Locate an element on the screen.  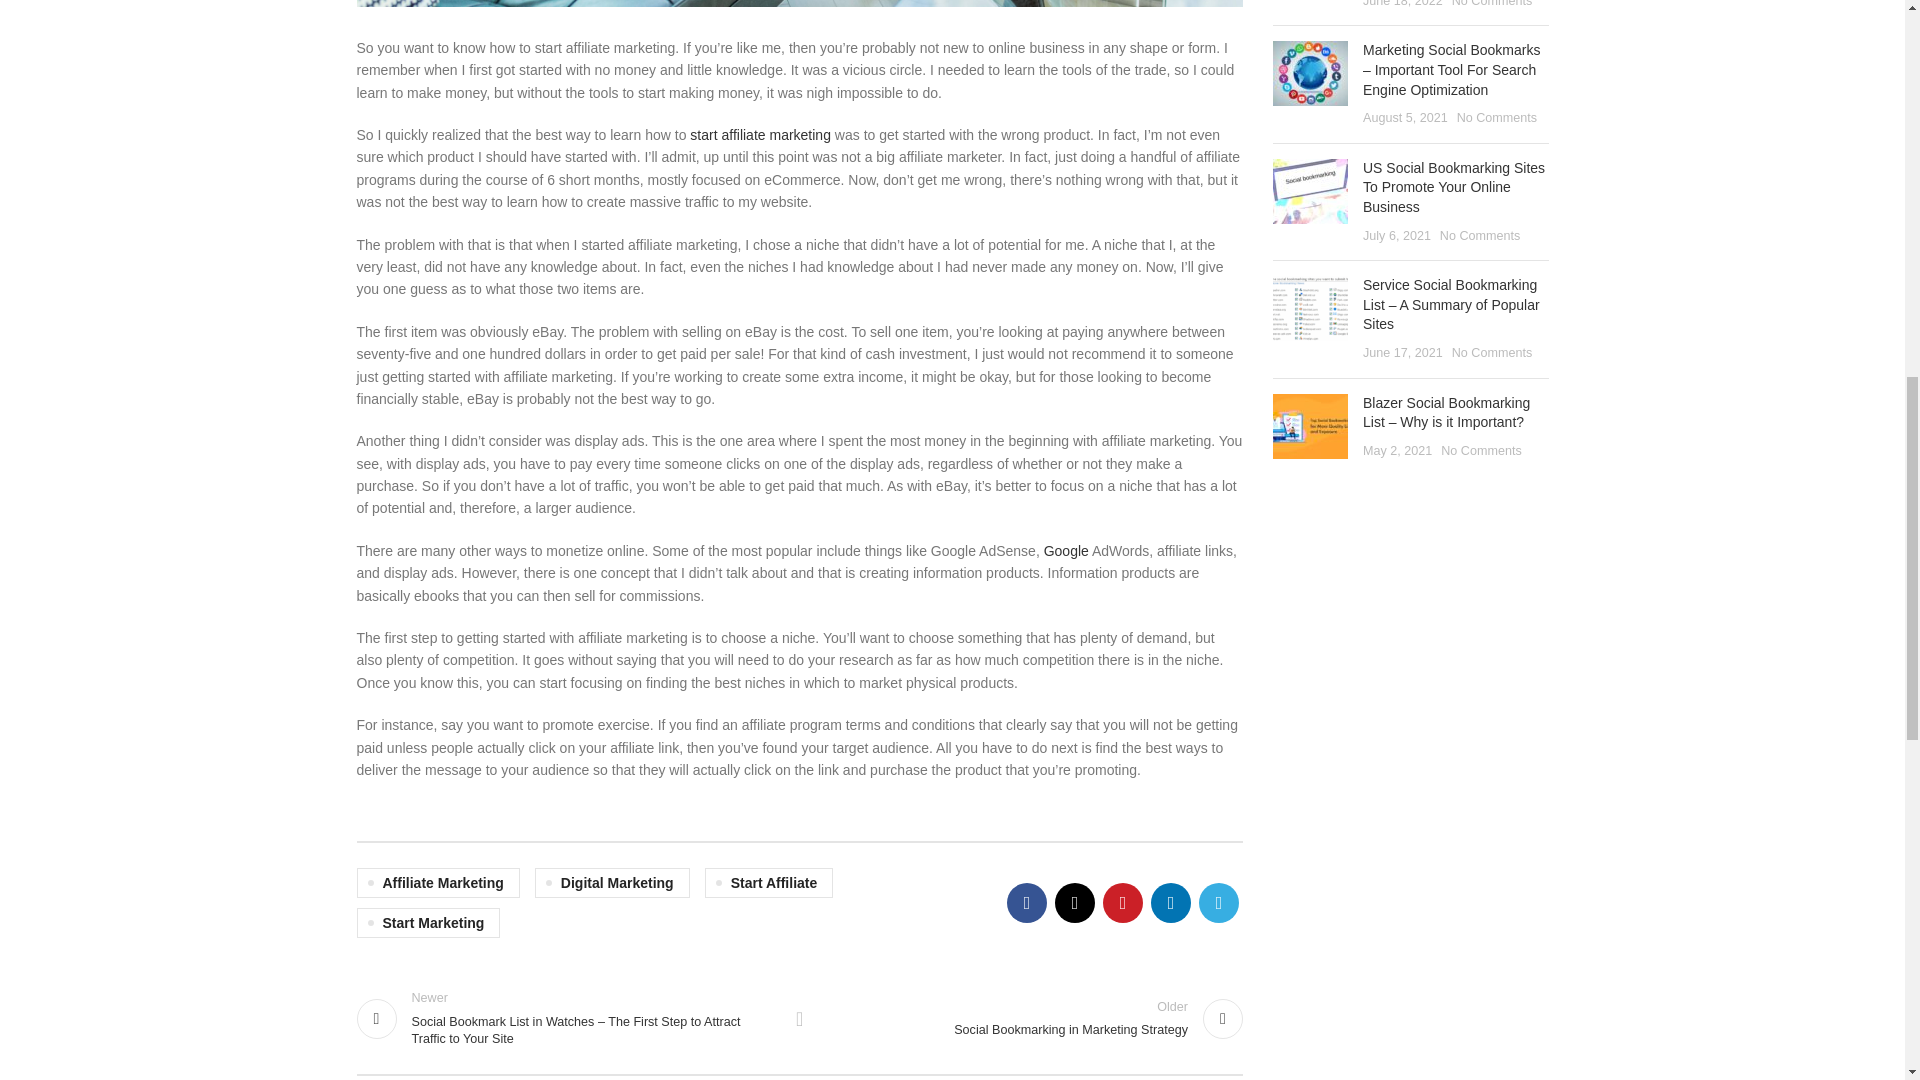
Affiliate Marketing is located at coordinates (800, 1018).